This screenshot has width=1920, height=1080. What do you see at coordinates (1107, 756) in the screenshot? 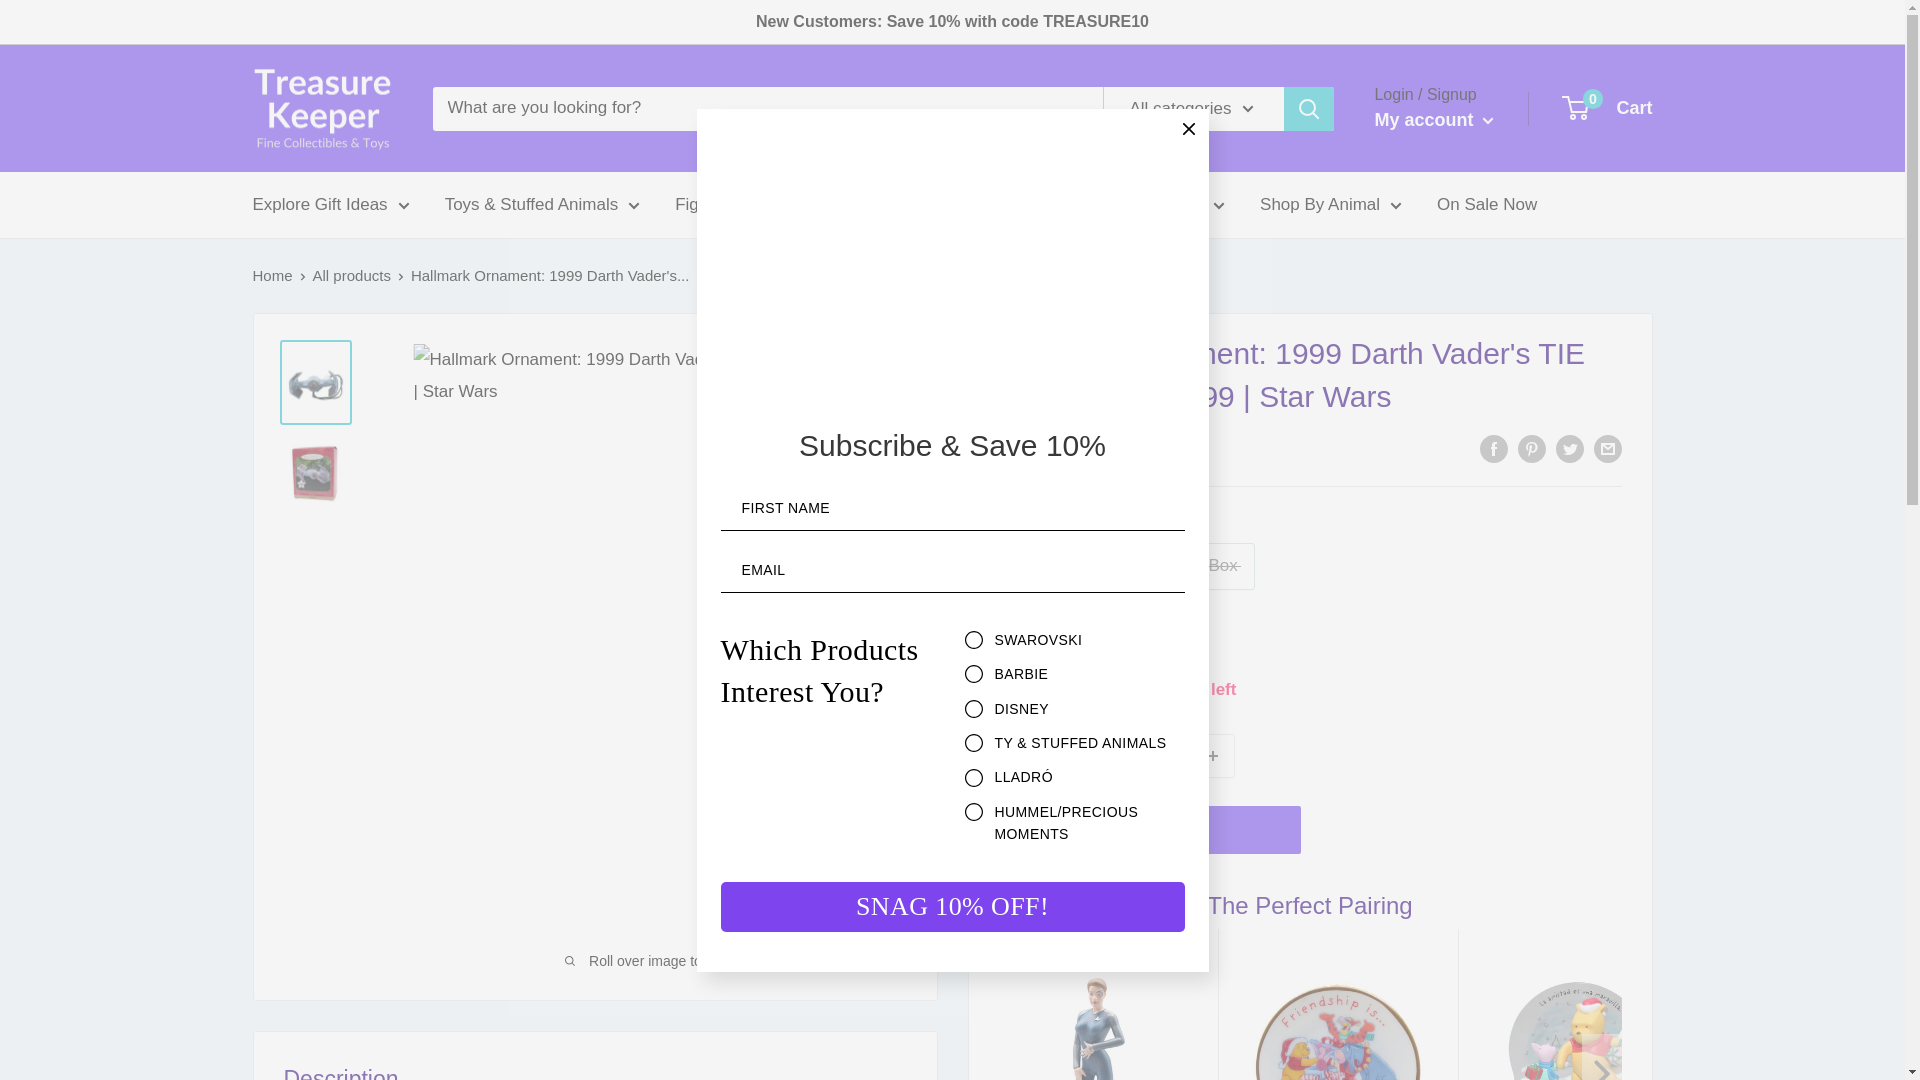
I see `Decrease quantity by 1` at bounding box center [1107, 756].